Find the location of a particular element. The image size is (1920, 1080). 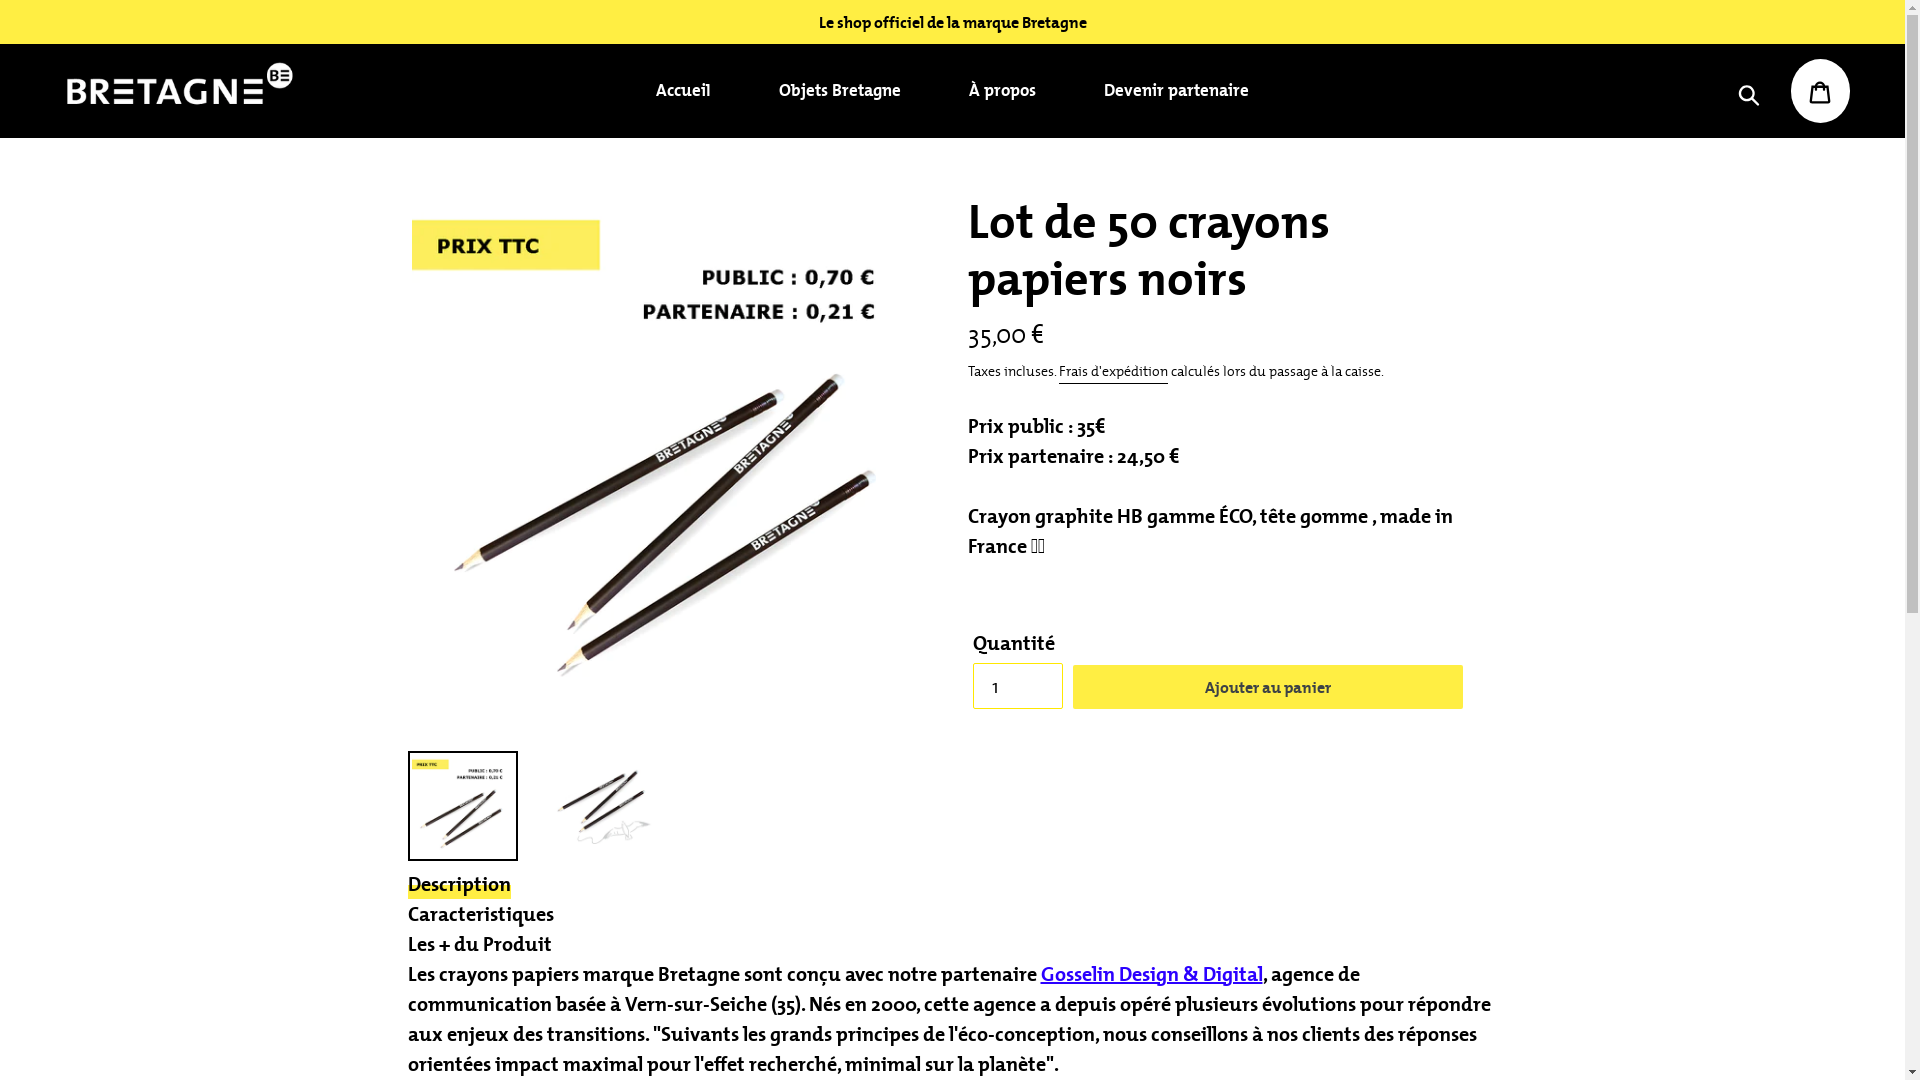

Les + du Produit is located at coordinates (480, 944).